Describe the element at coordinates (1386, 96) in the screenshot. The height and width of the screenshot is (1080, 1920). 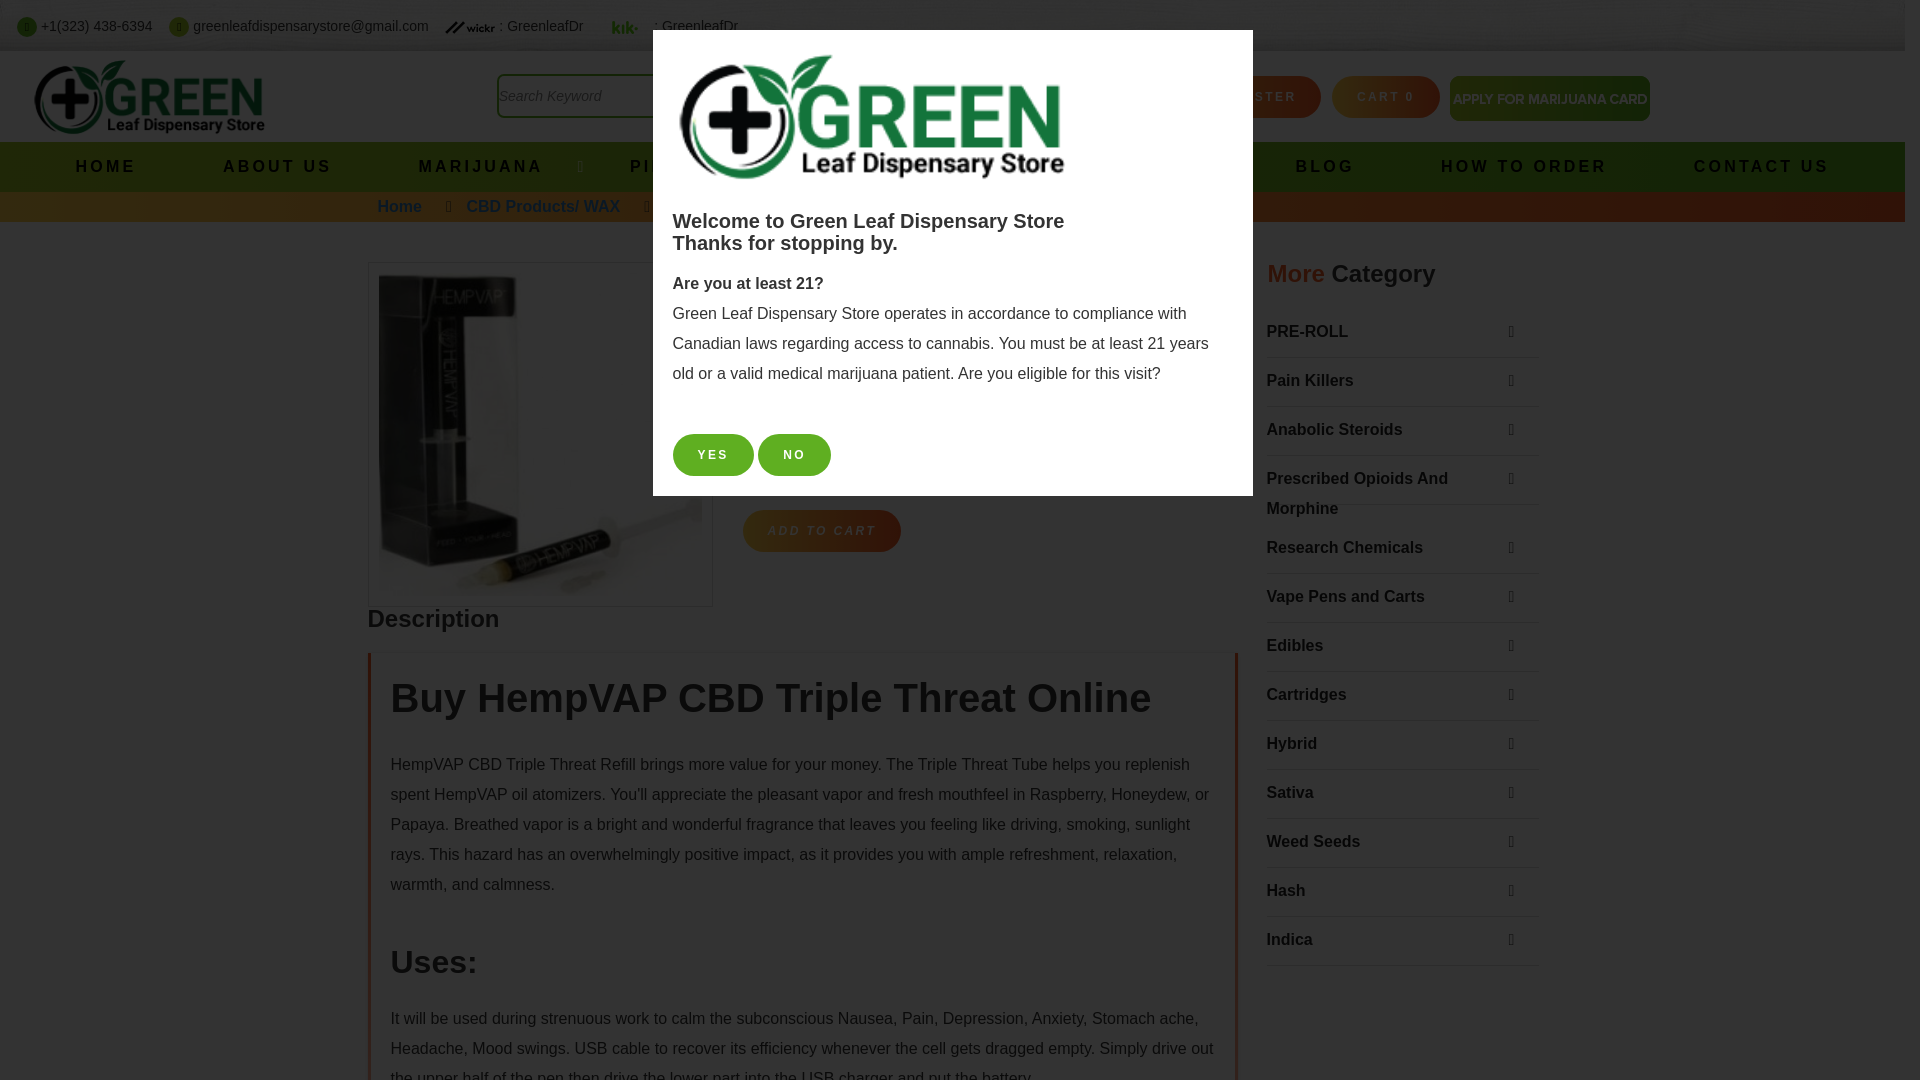
I see `CART 0` at that location.